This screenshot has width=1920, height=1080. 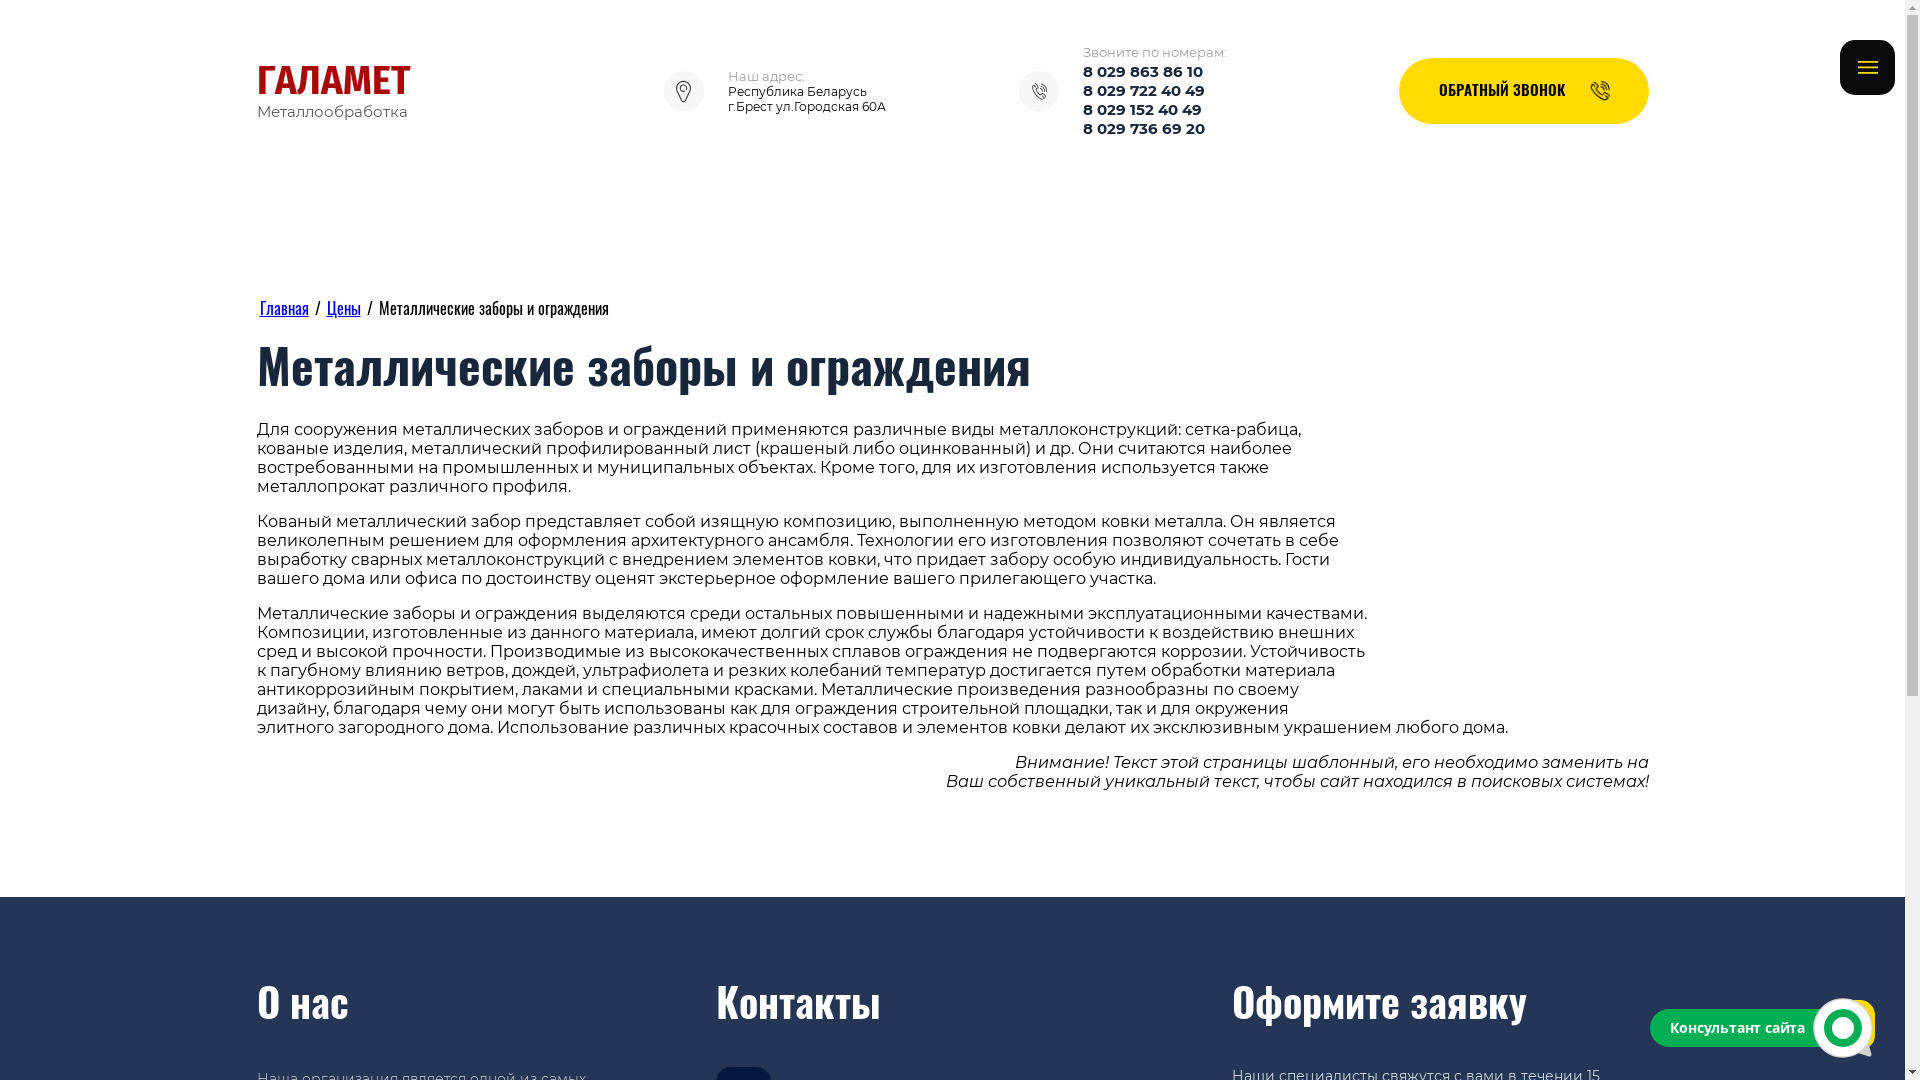 What do you see at coordinates (1144, 128) in the screenshot?
I see `8 029 736 69 20` at bounding box center [1144, 128].